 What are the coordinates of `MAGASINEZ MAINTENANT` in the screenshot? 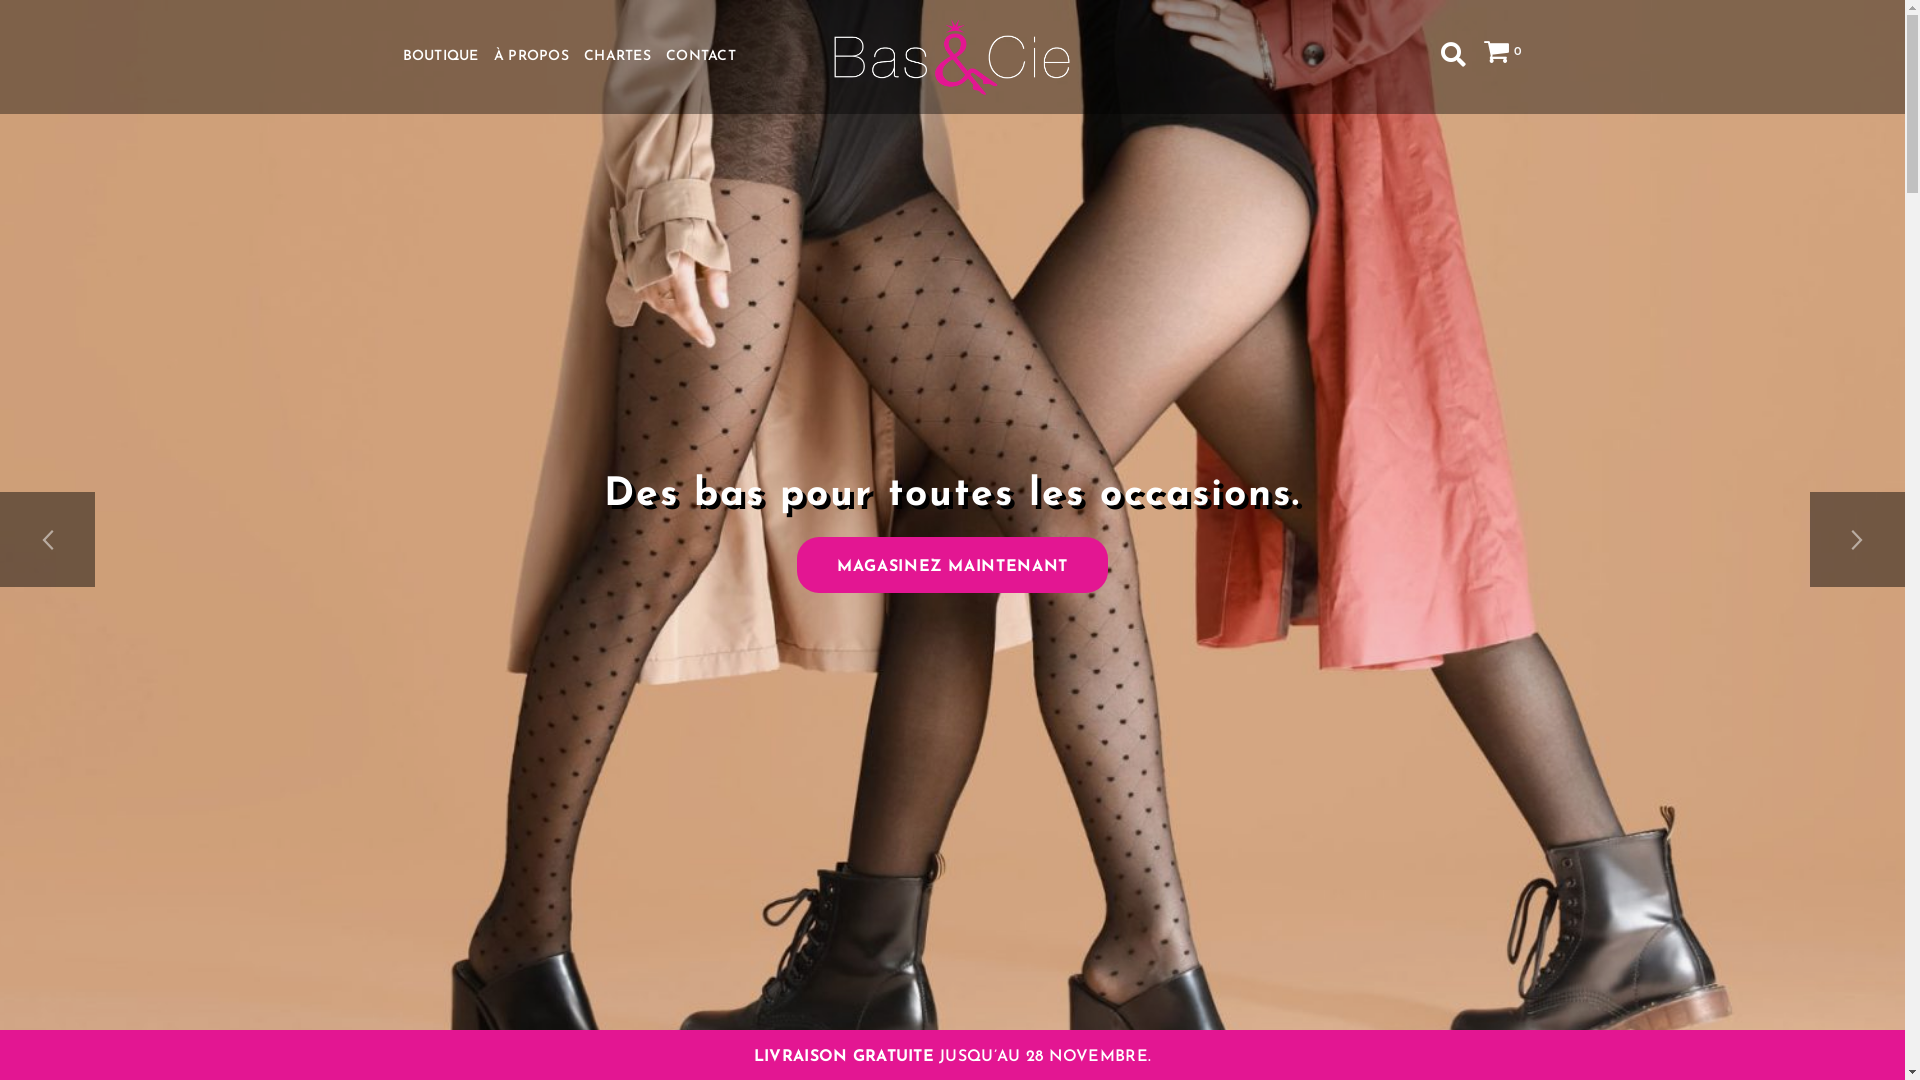 It's located at (952, 565).